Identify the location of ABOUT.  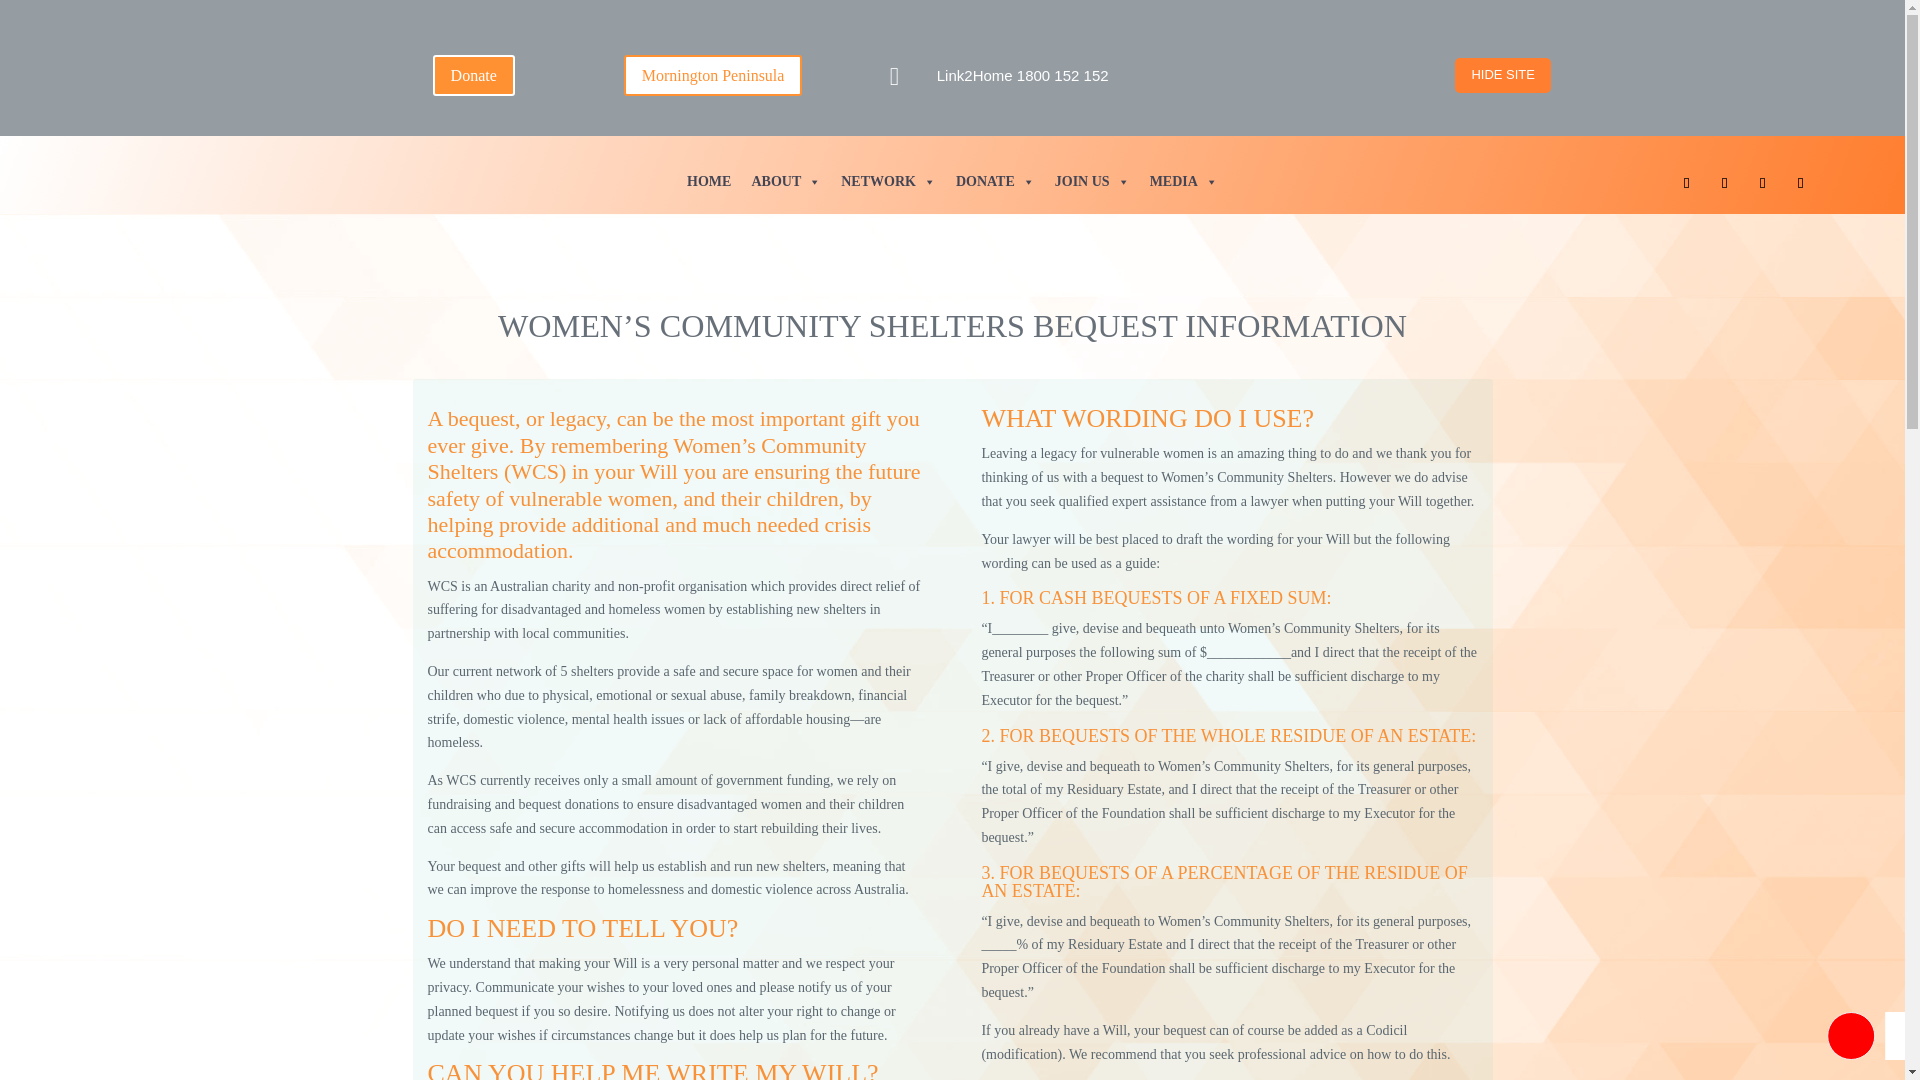
(786, 182).